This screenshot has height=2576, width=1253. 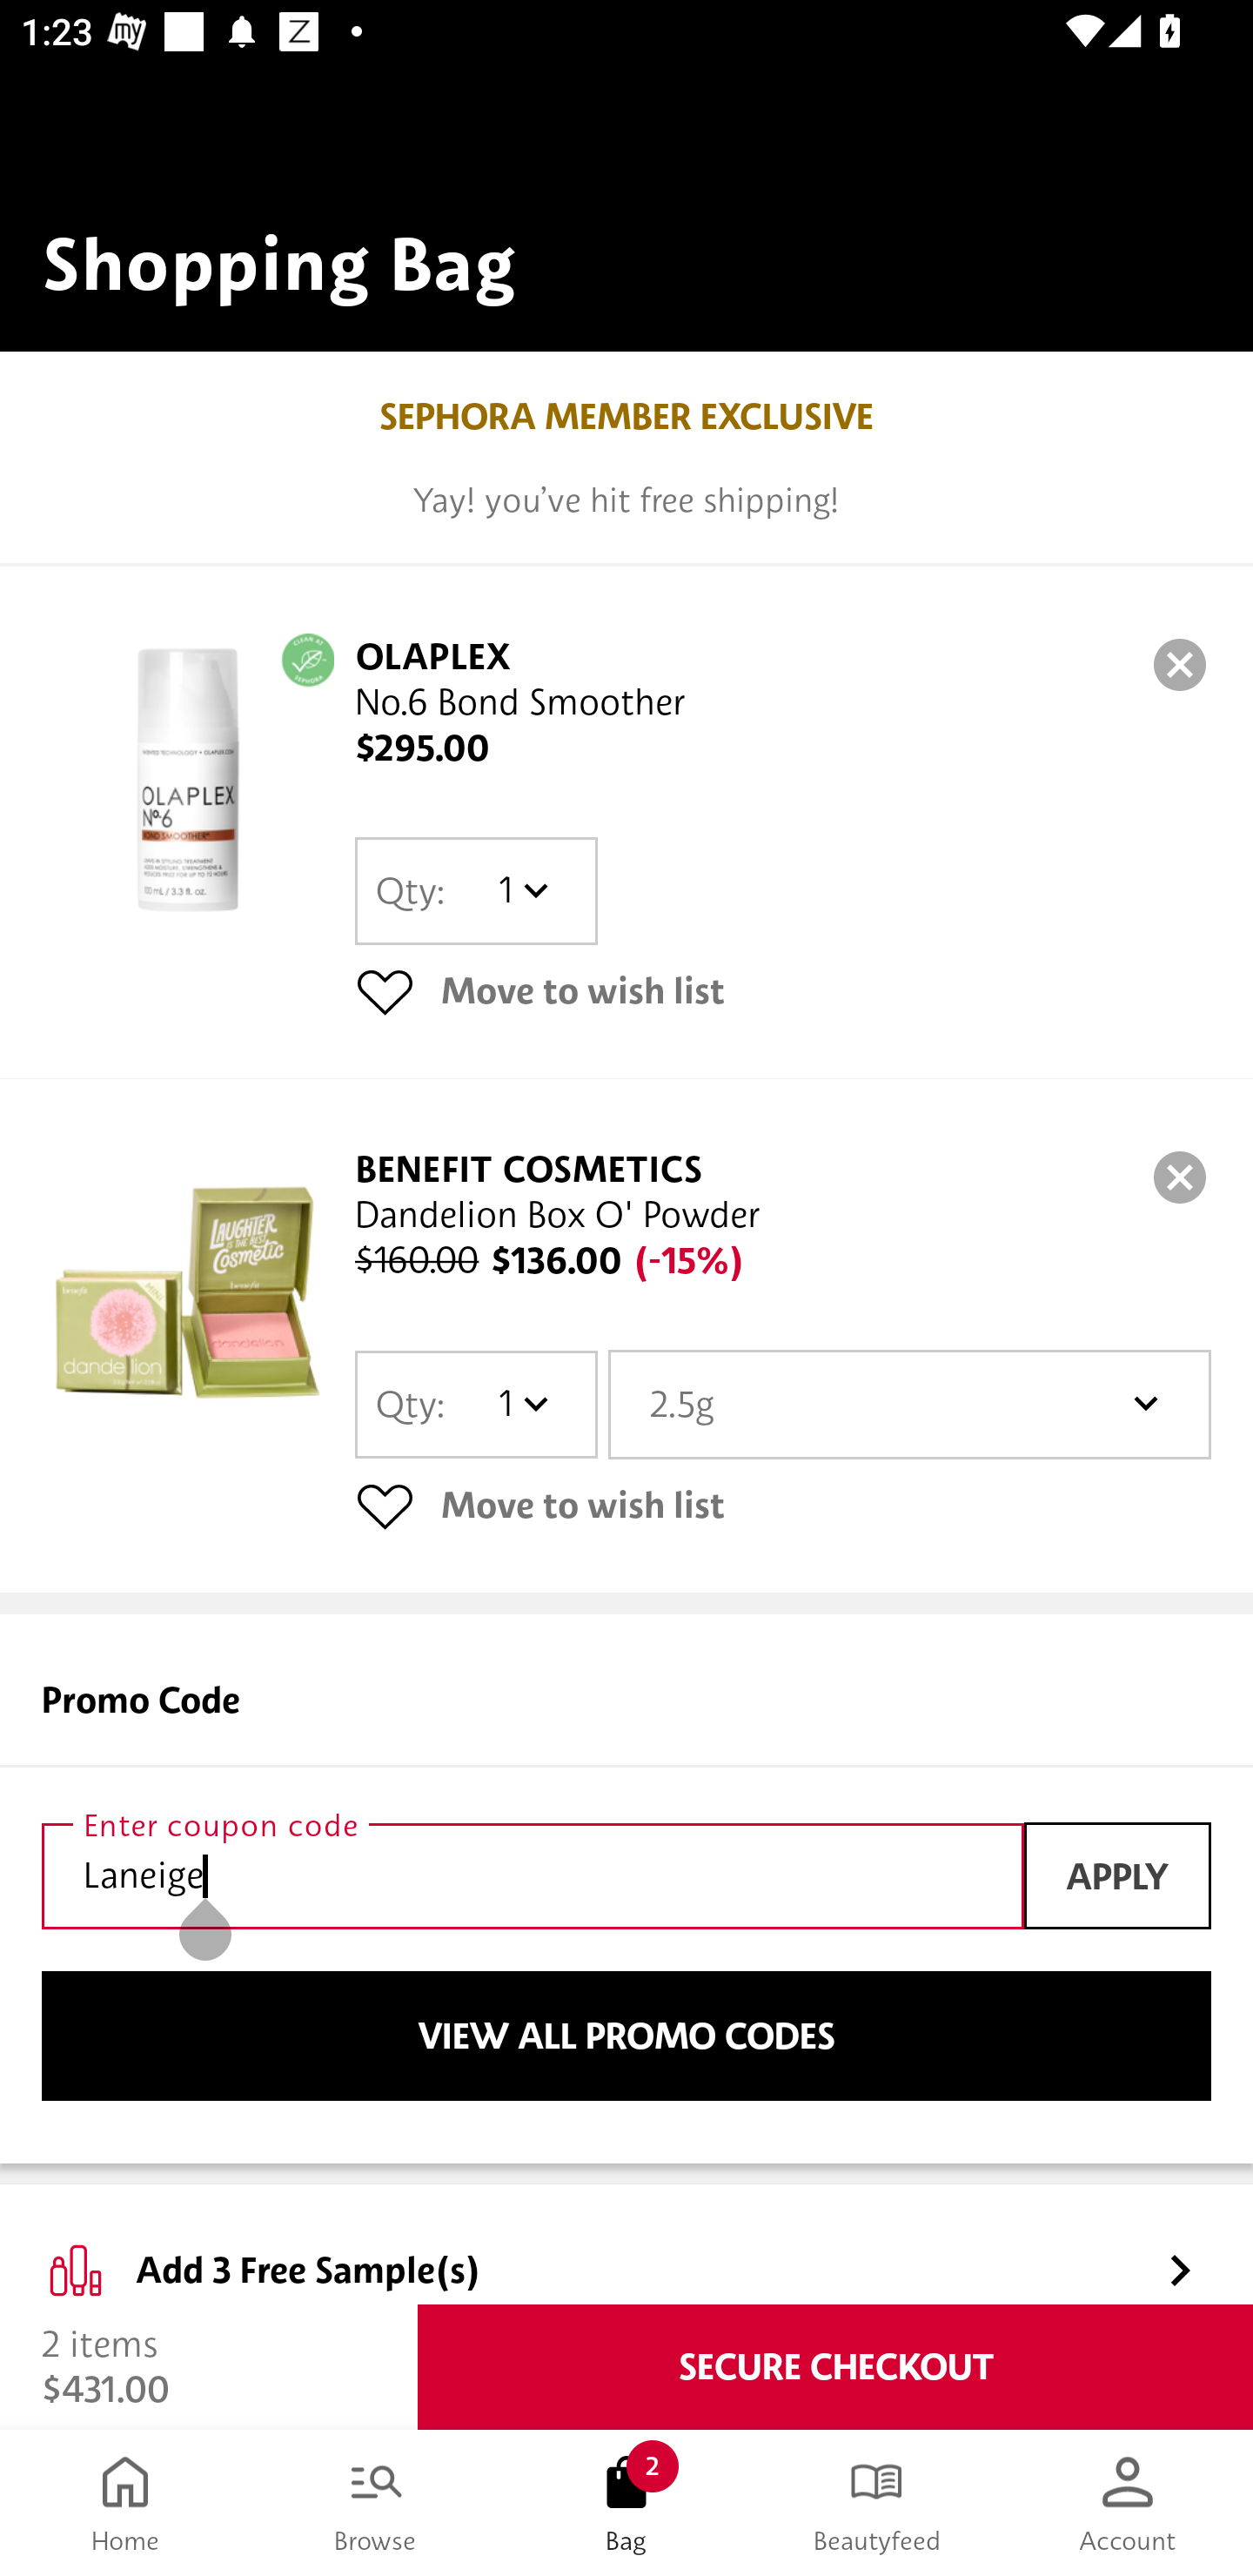 I want to click on APPLY, so click(x=1117, y=1875).